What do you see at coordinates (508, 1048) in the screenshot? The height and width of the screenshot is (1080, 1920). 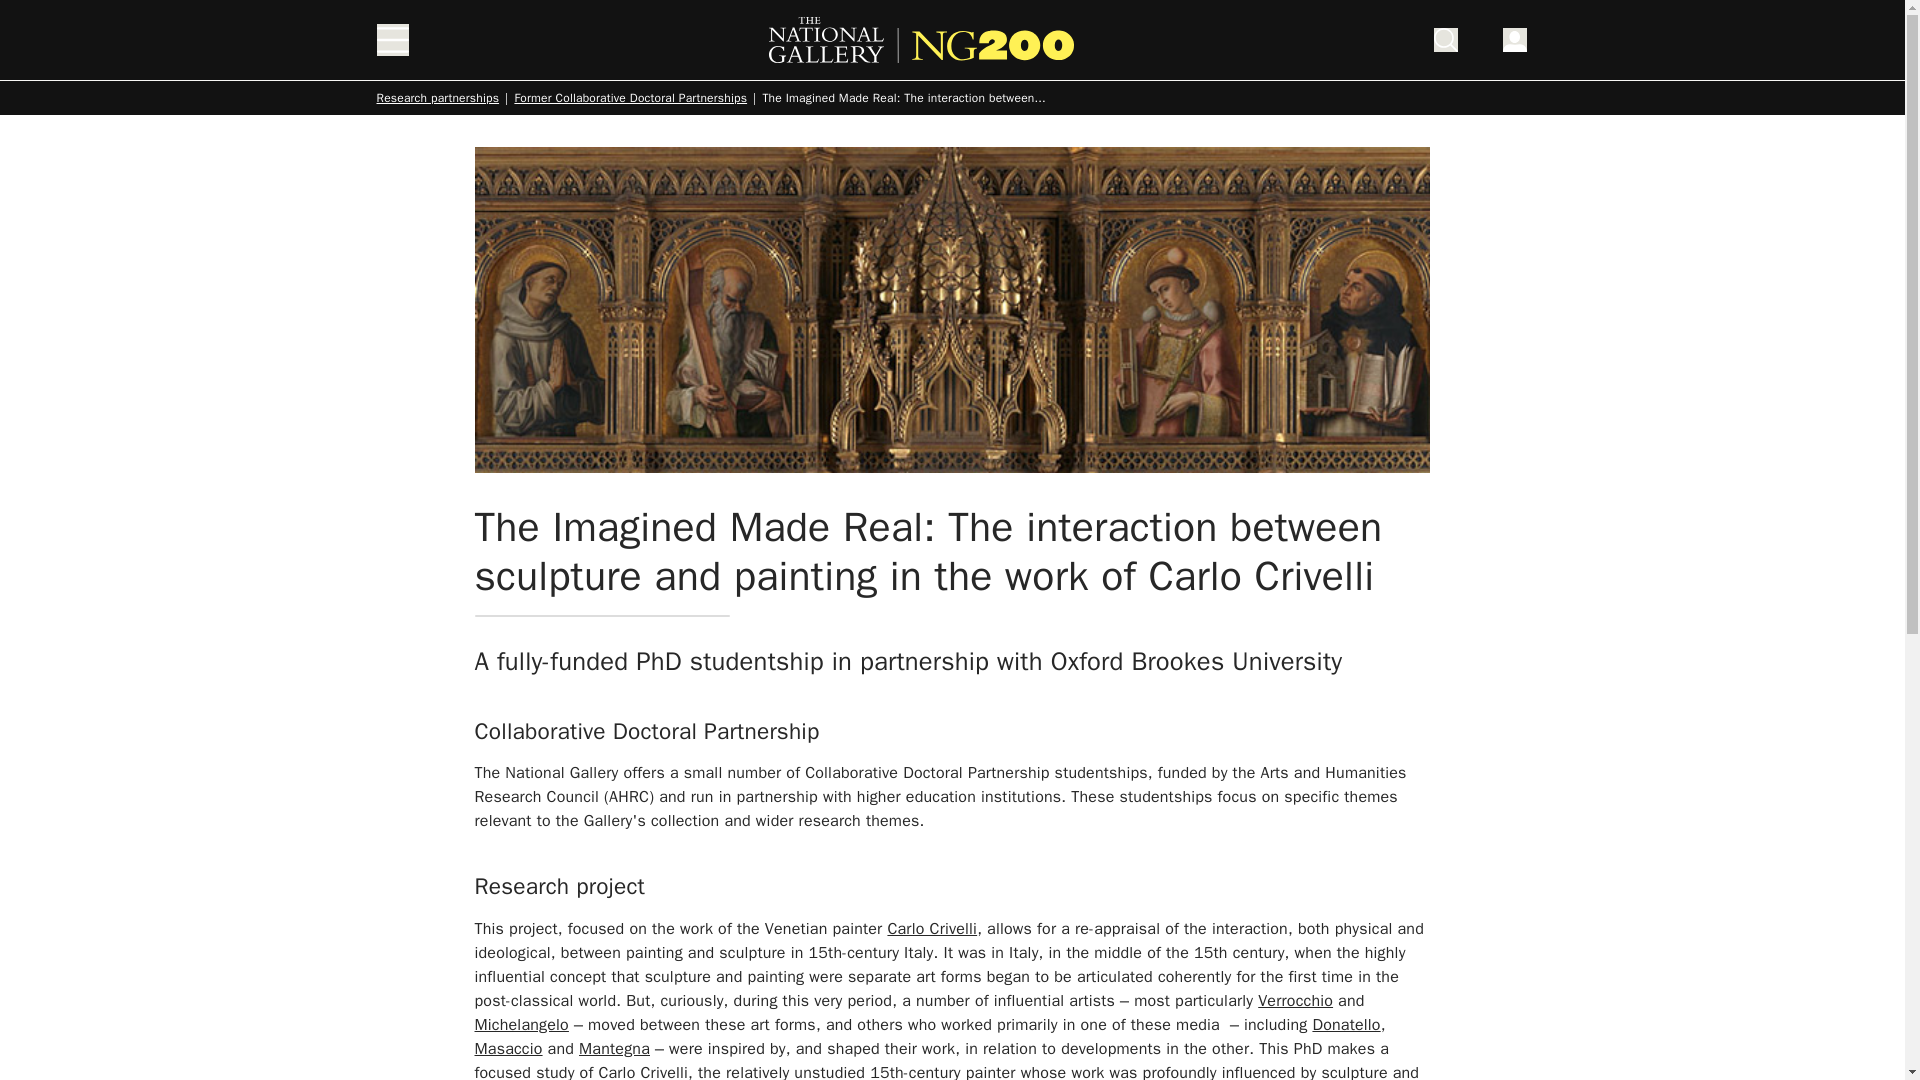 I see `Masaccio` at bounding box center [508, 1048].